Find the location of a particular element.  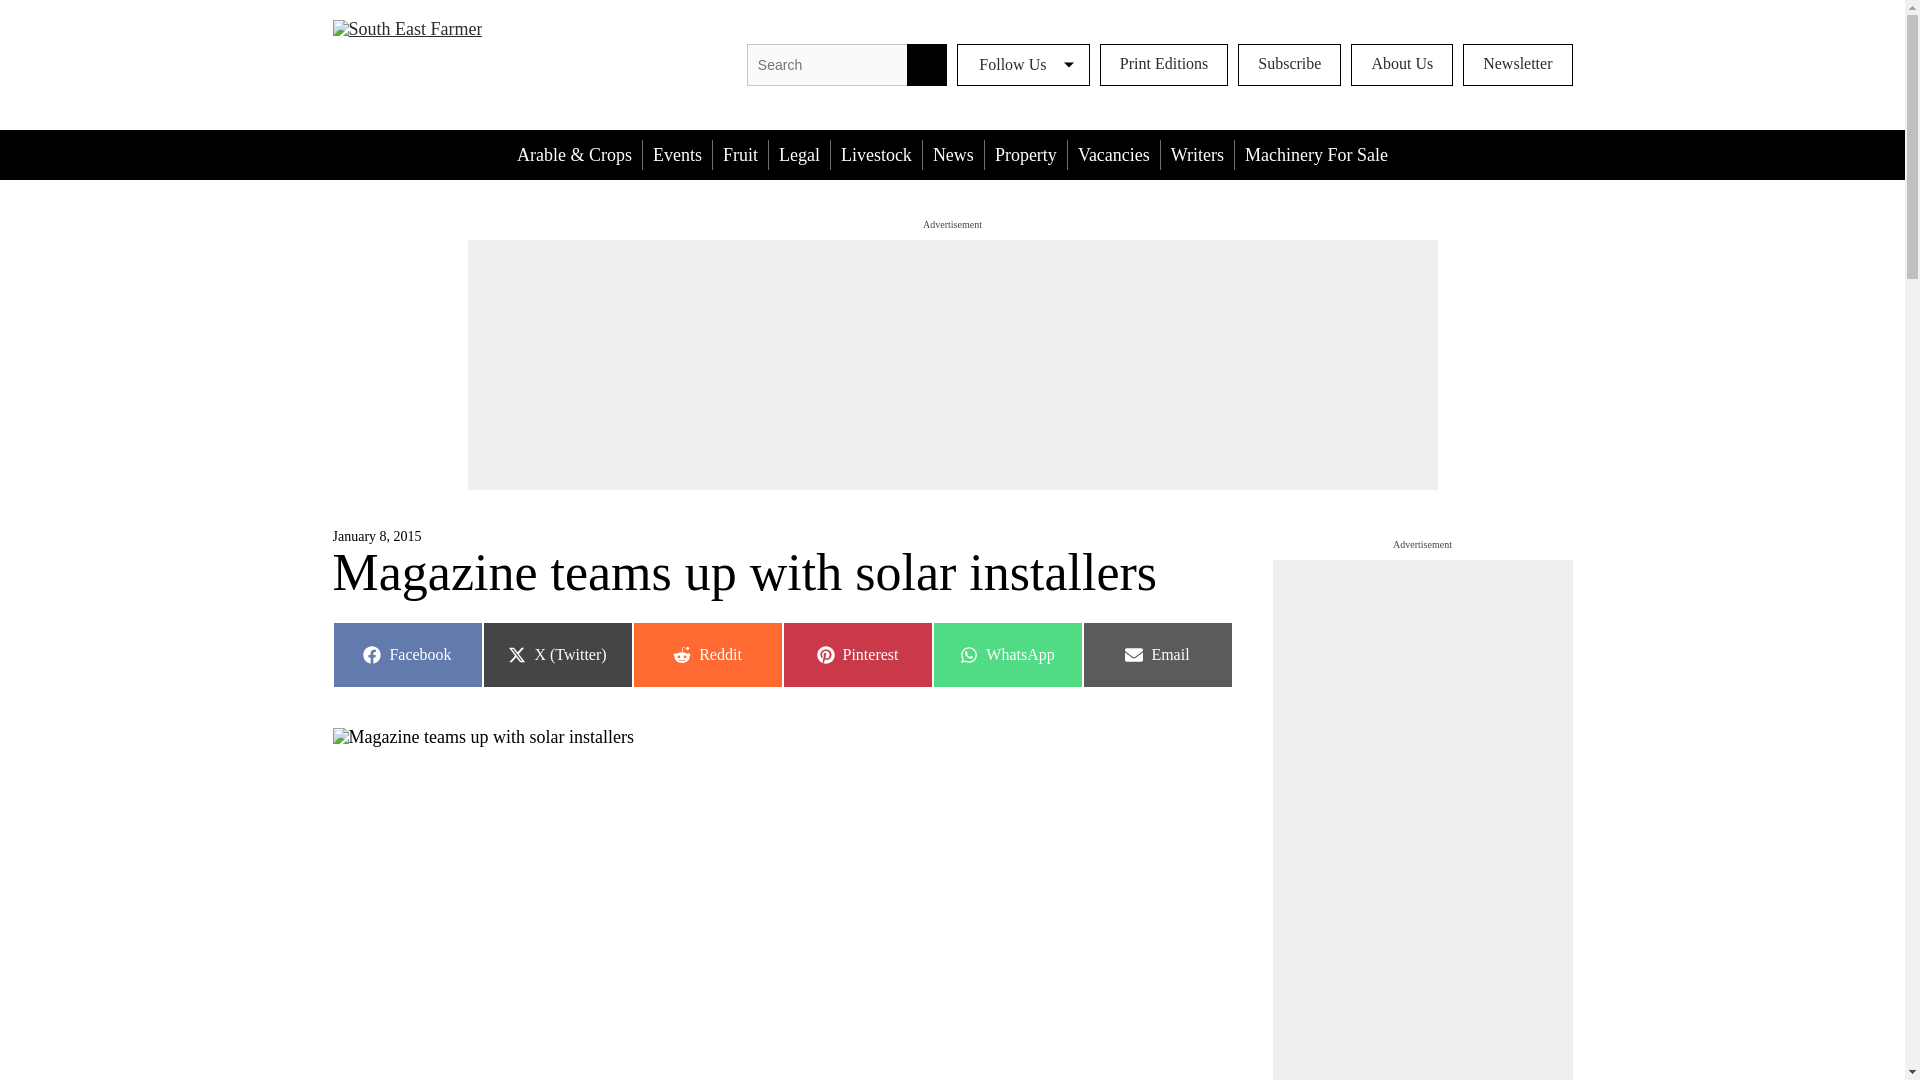

Follow Us is located at coordinates (1023, 65).